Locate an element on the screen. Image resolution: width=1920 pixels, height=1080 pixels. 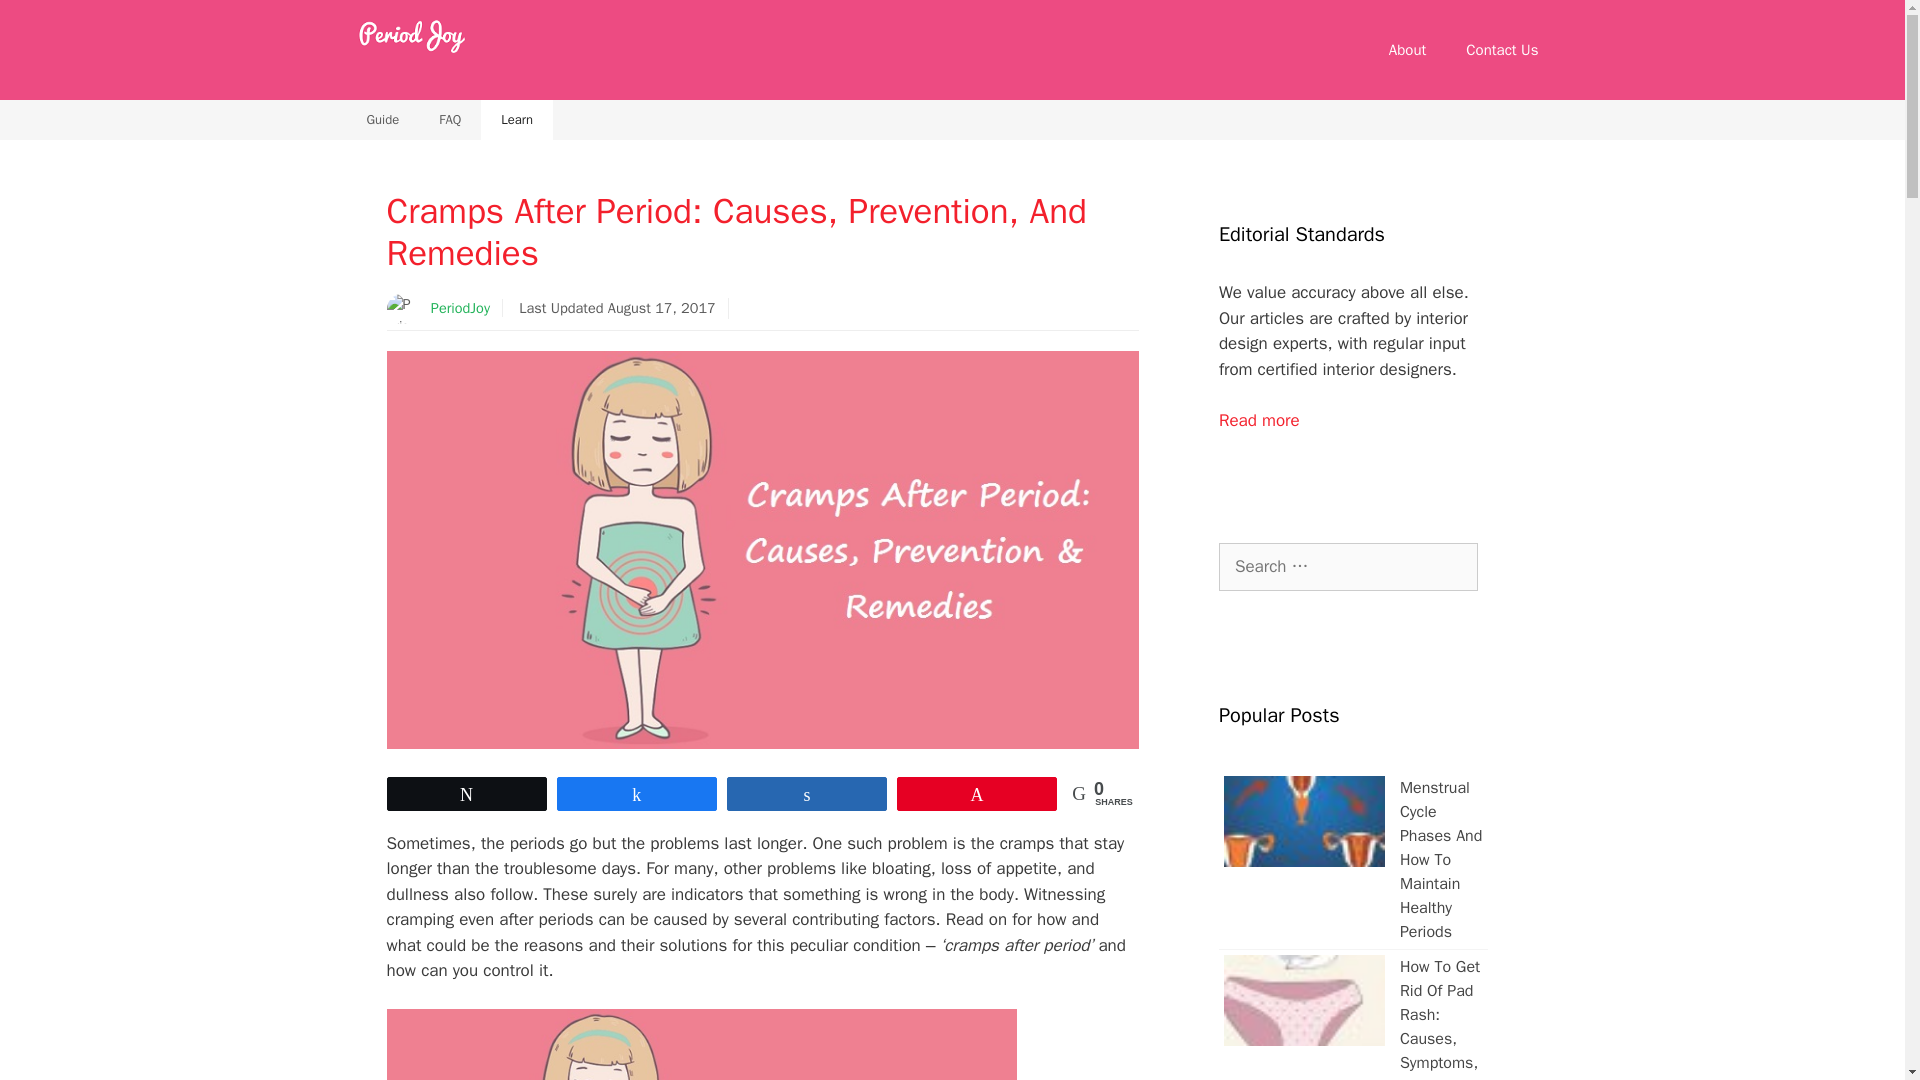
Read more is located at coordinates (1259, 420).